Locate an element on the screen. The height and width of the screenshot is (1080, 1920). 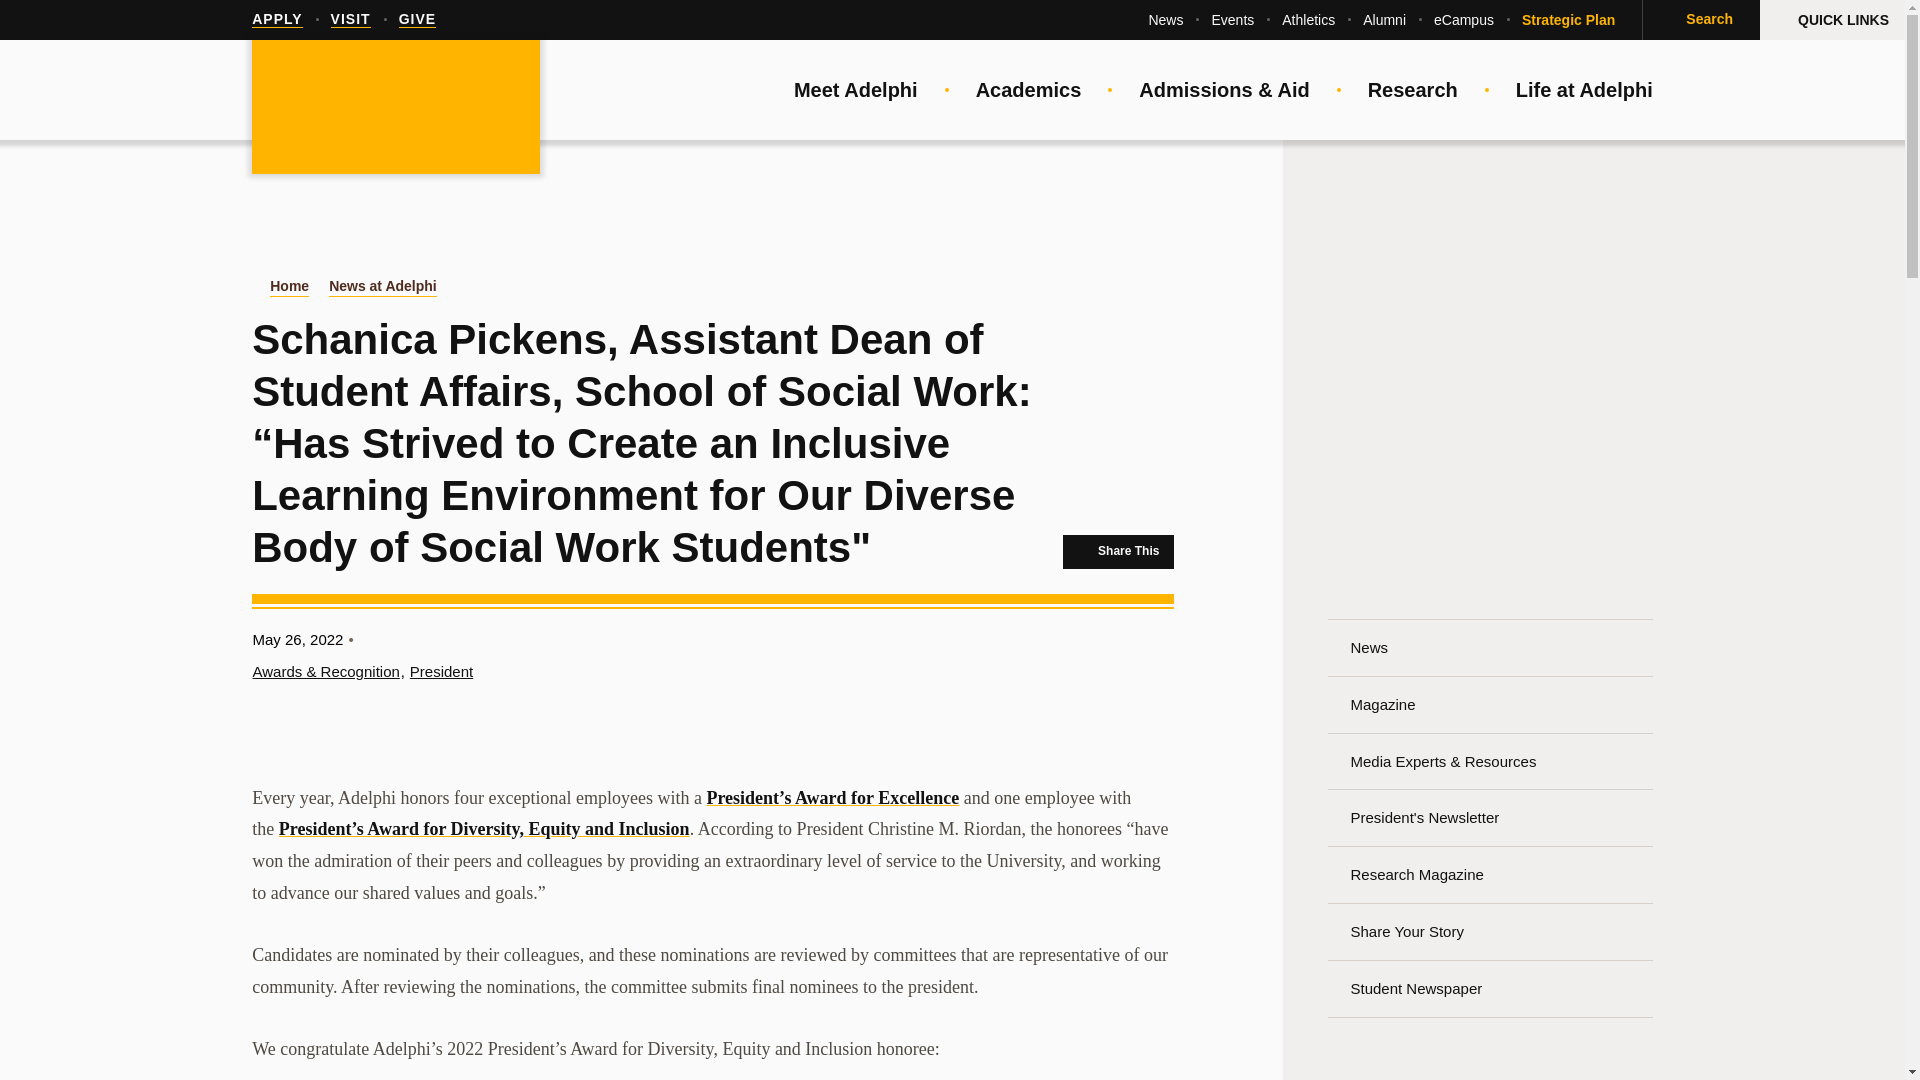
APPLY is located at coordinates (276, 20).